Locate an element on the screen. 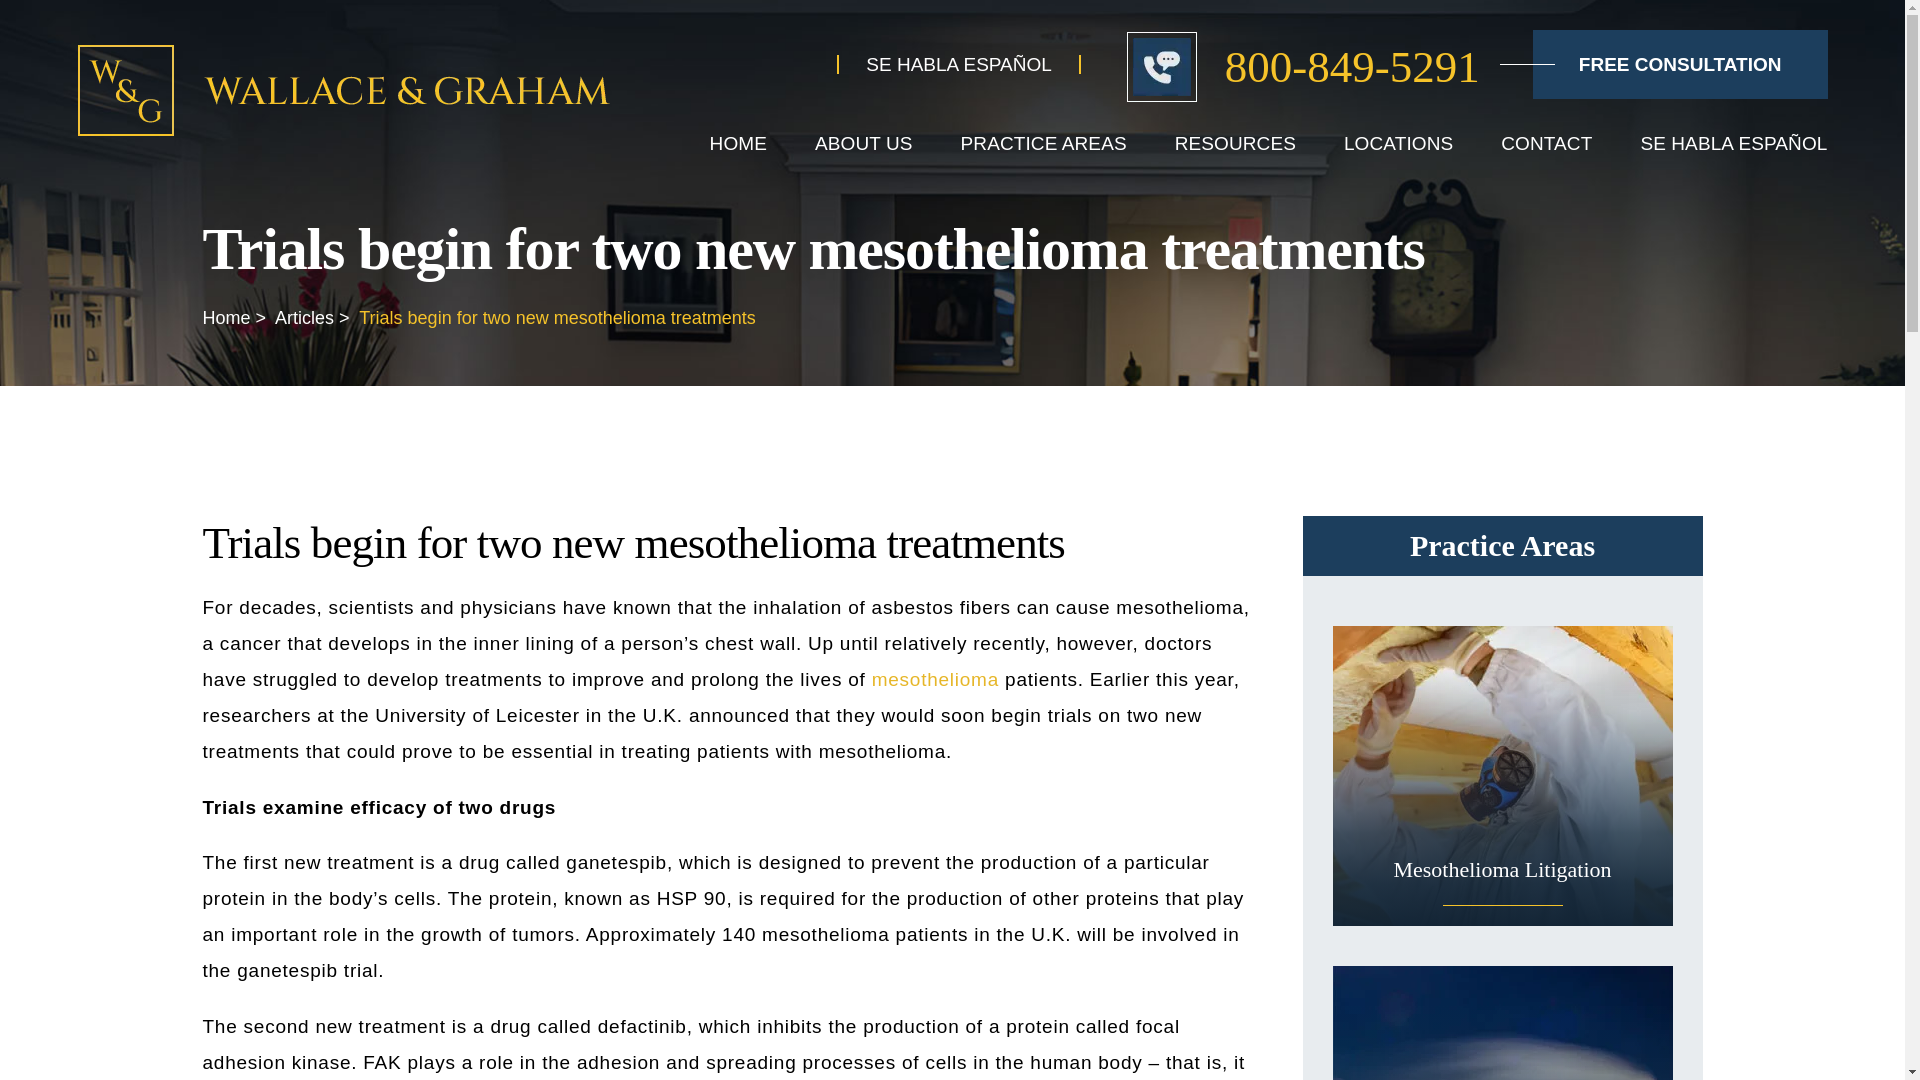 The image size is (1920, 1080). FREE CONSULTATION is located at coordinates (1680, 64).